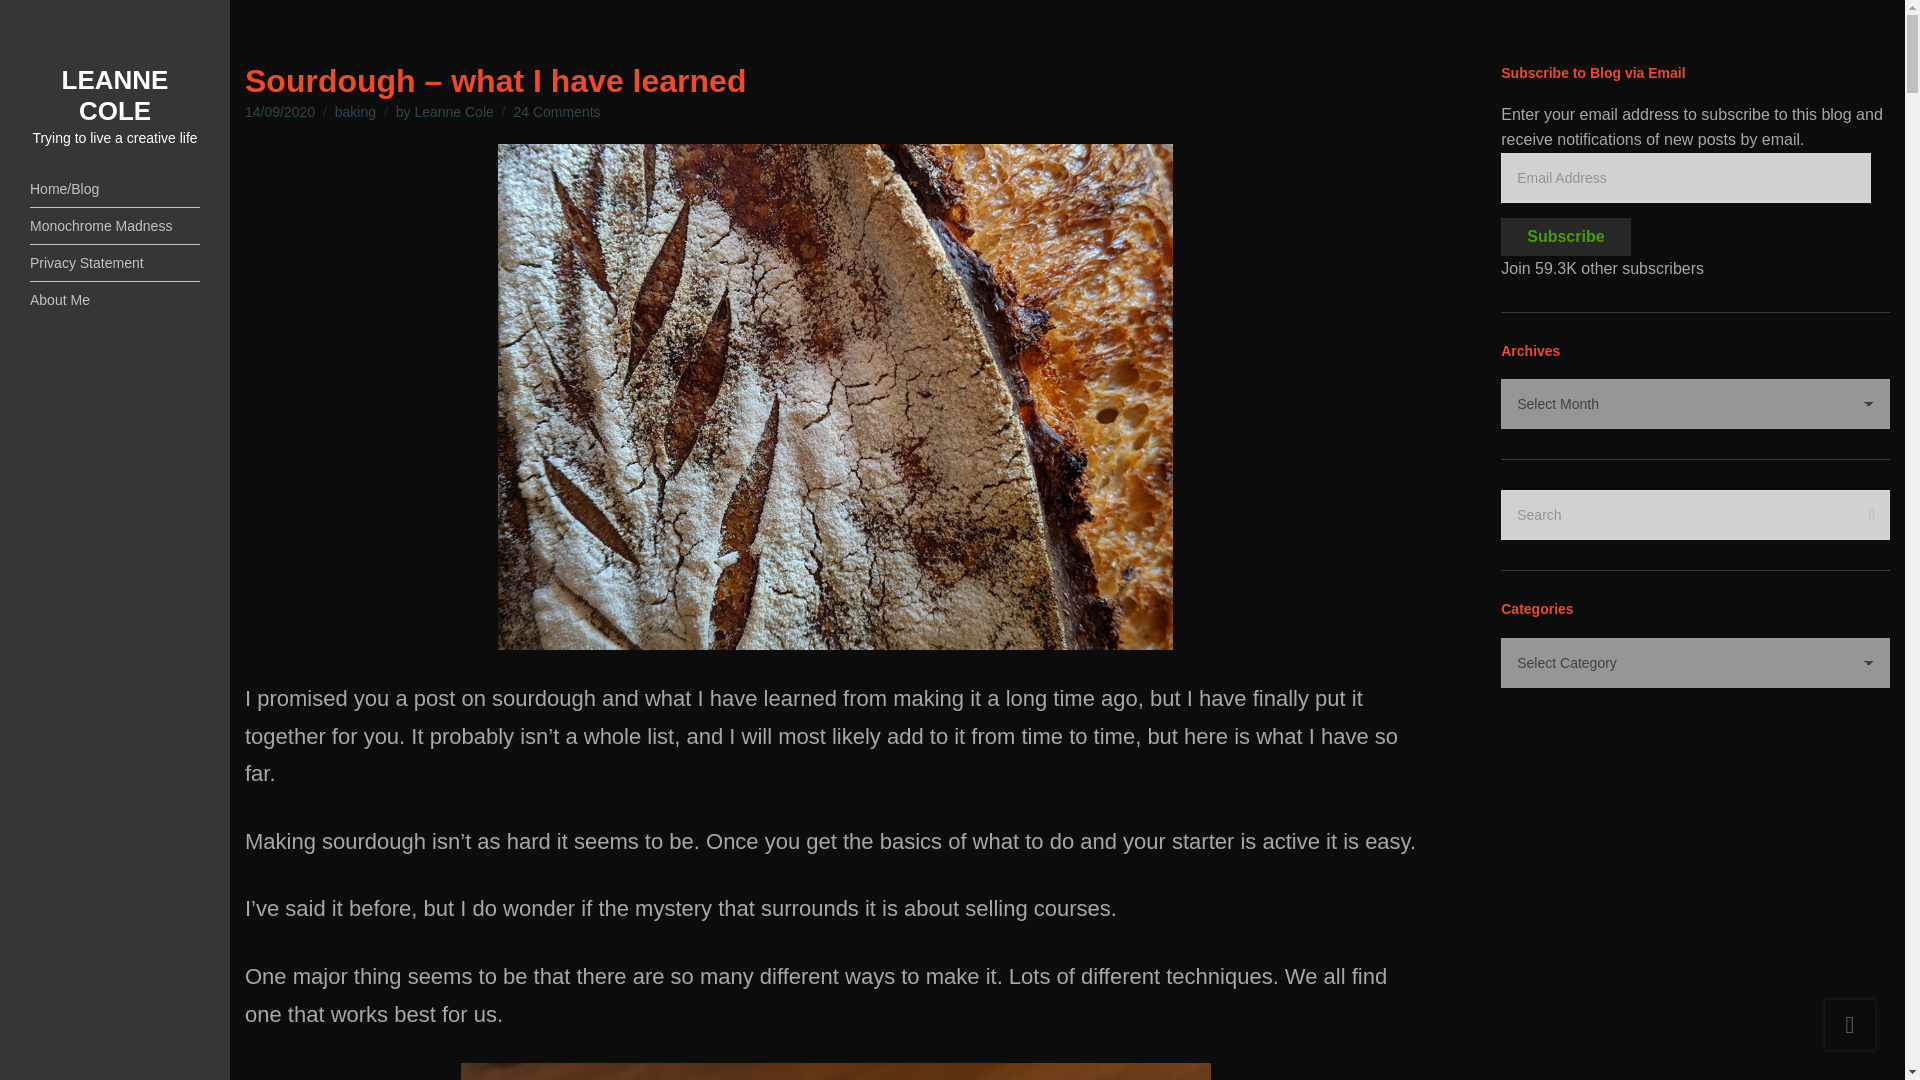  What do you see at coordinates (114, 263) in the screenshot?
I see `Privacy Statement` at bounding box center [114, 263].